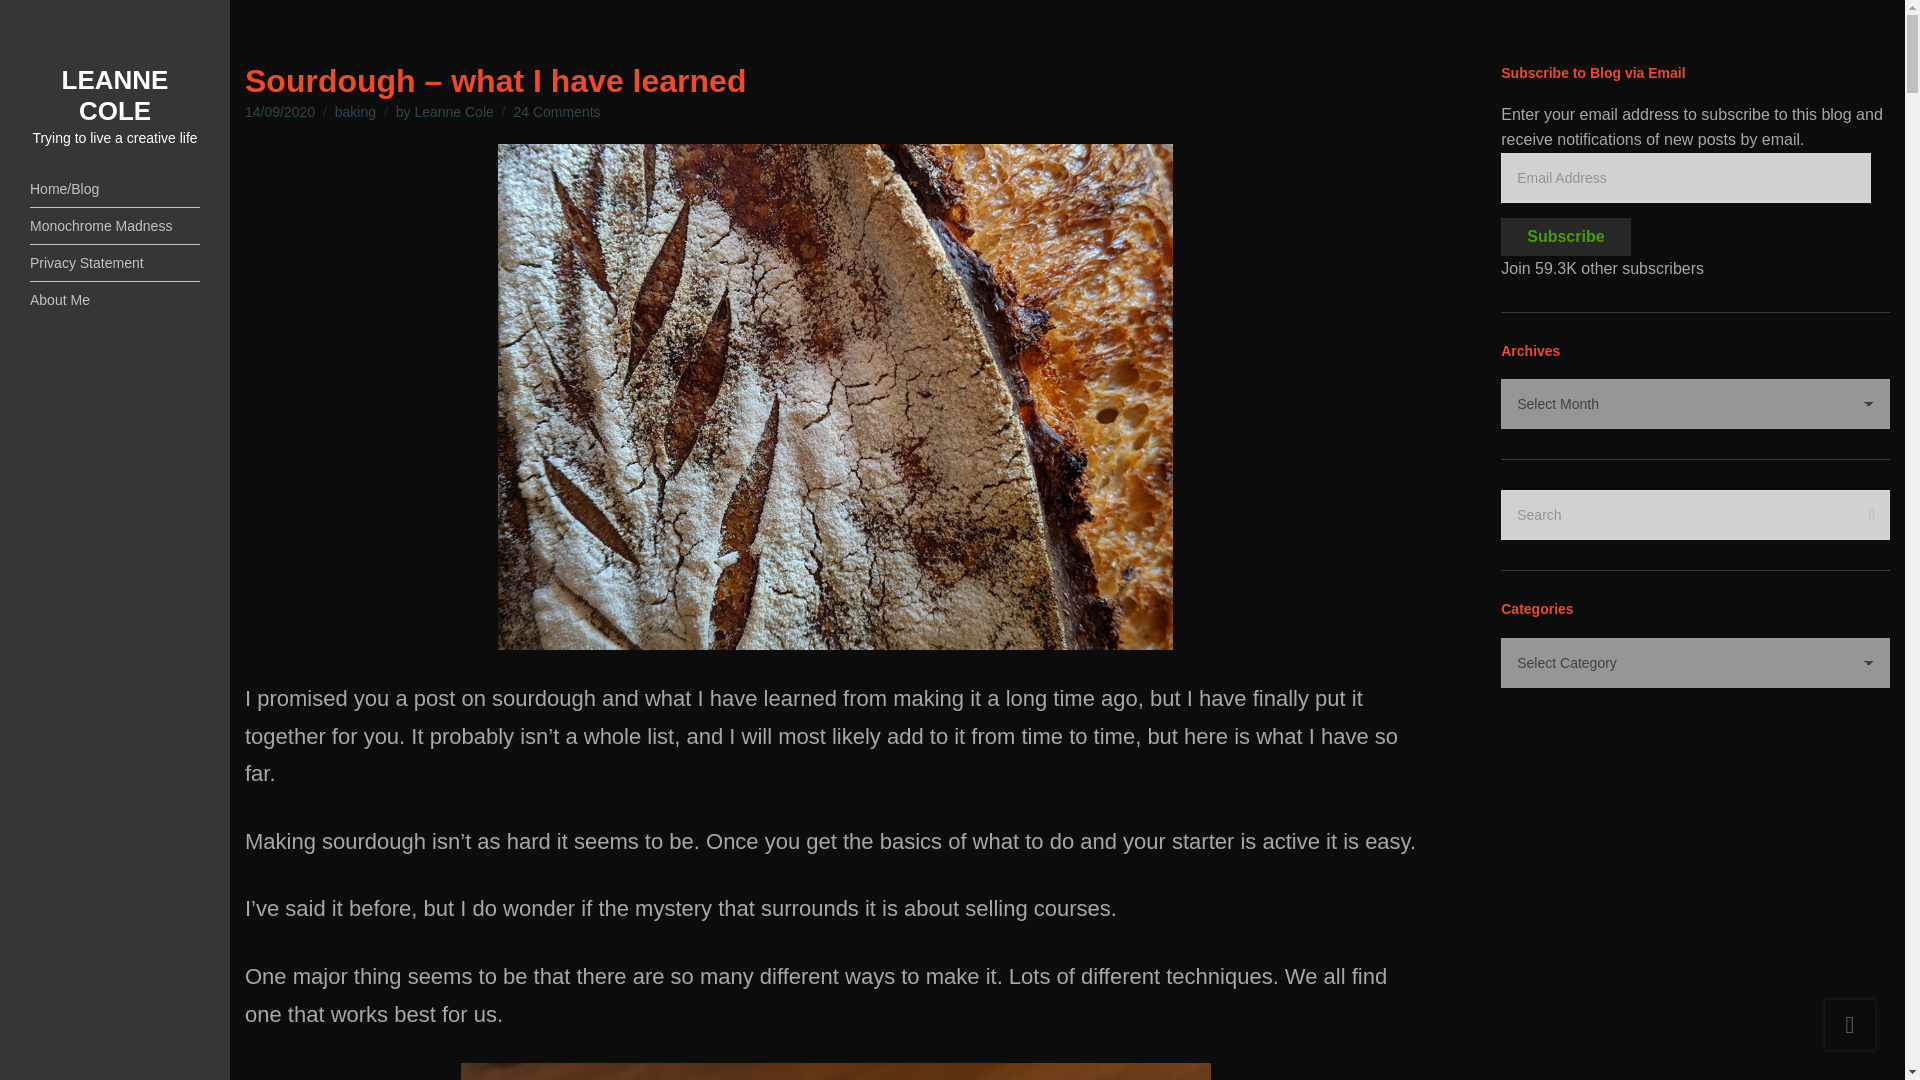  What do you see at coordinates (114, 263) in the screenshot?
I see `Privacy Statement` at bounding box center [114, 263].